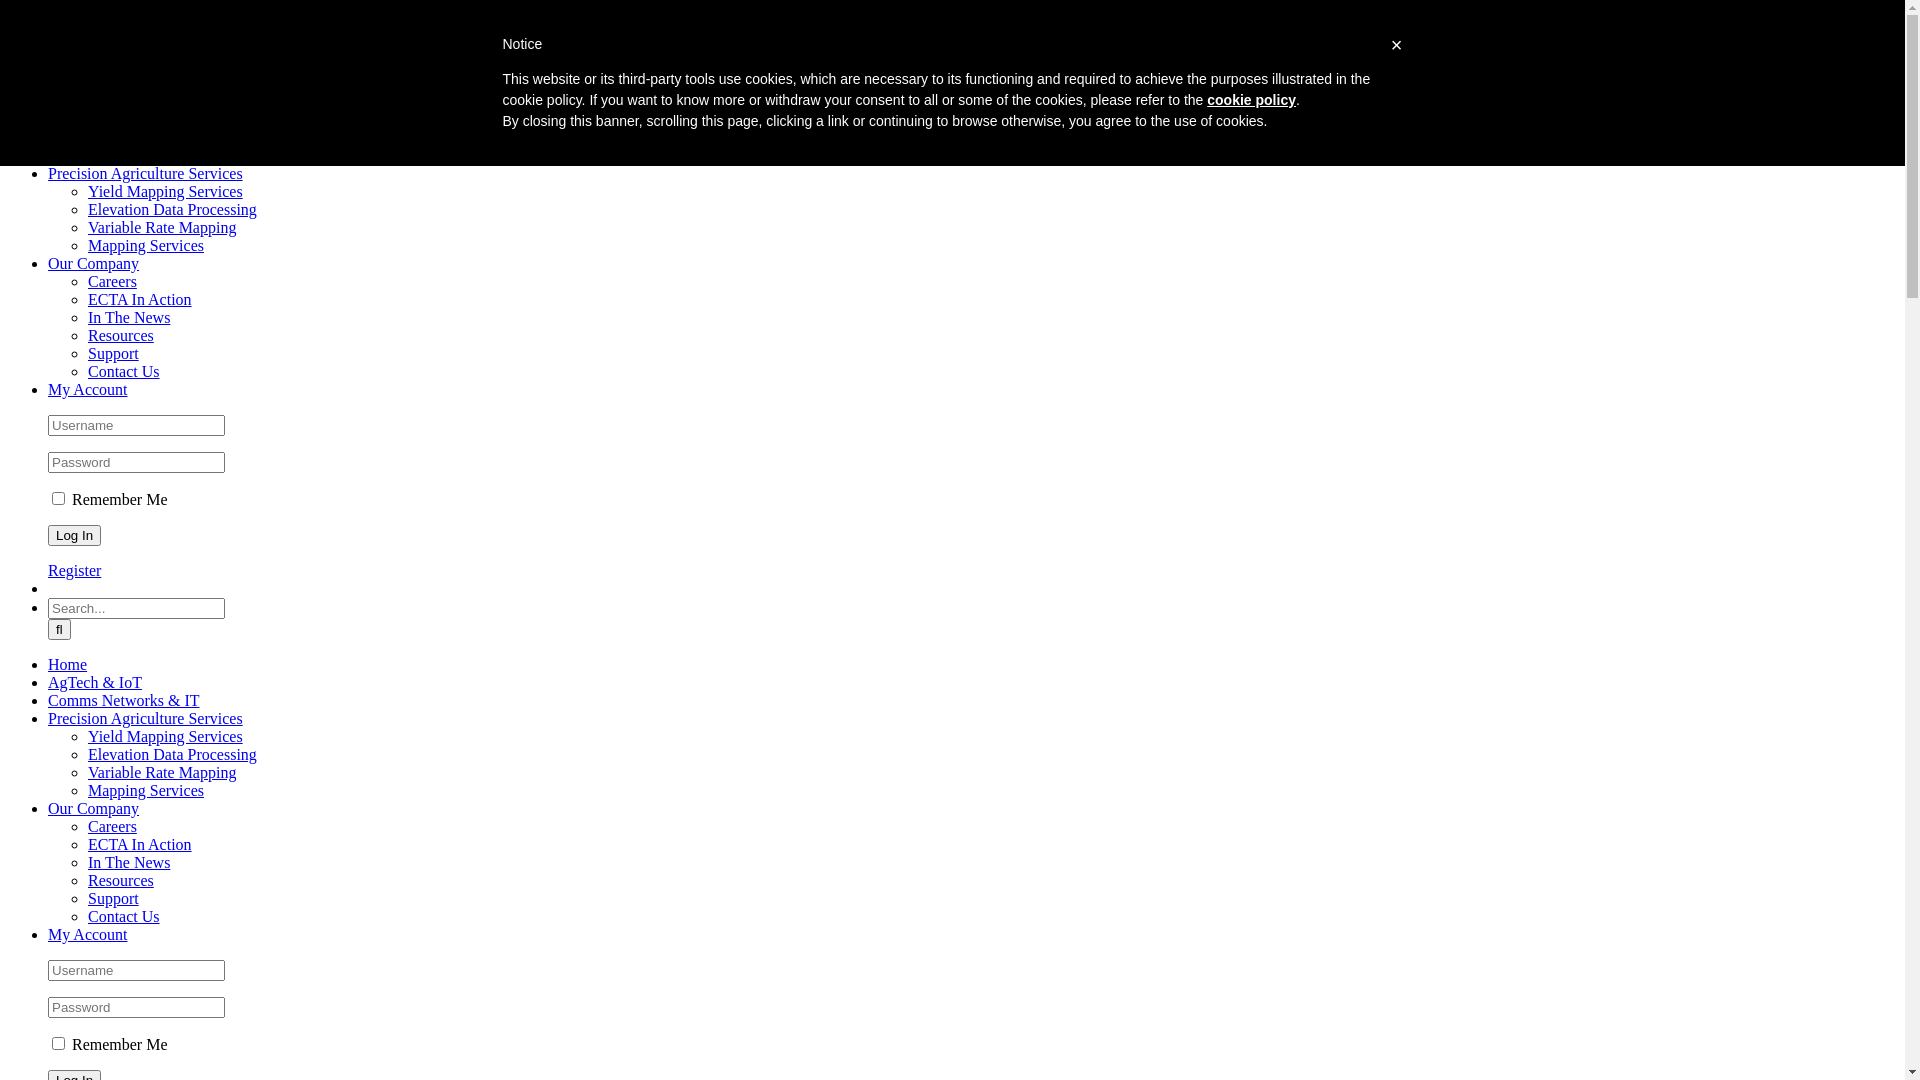 This screenshot has height=1080, width=1920. Describe the element at coordinates (129, 318) in the screenshot. I see `In The News` at that location.